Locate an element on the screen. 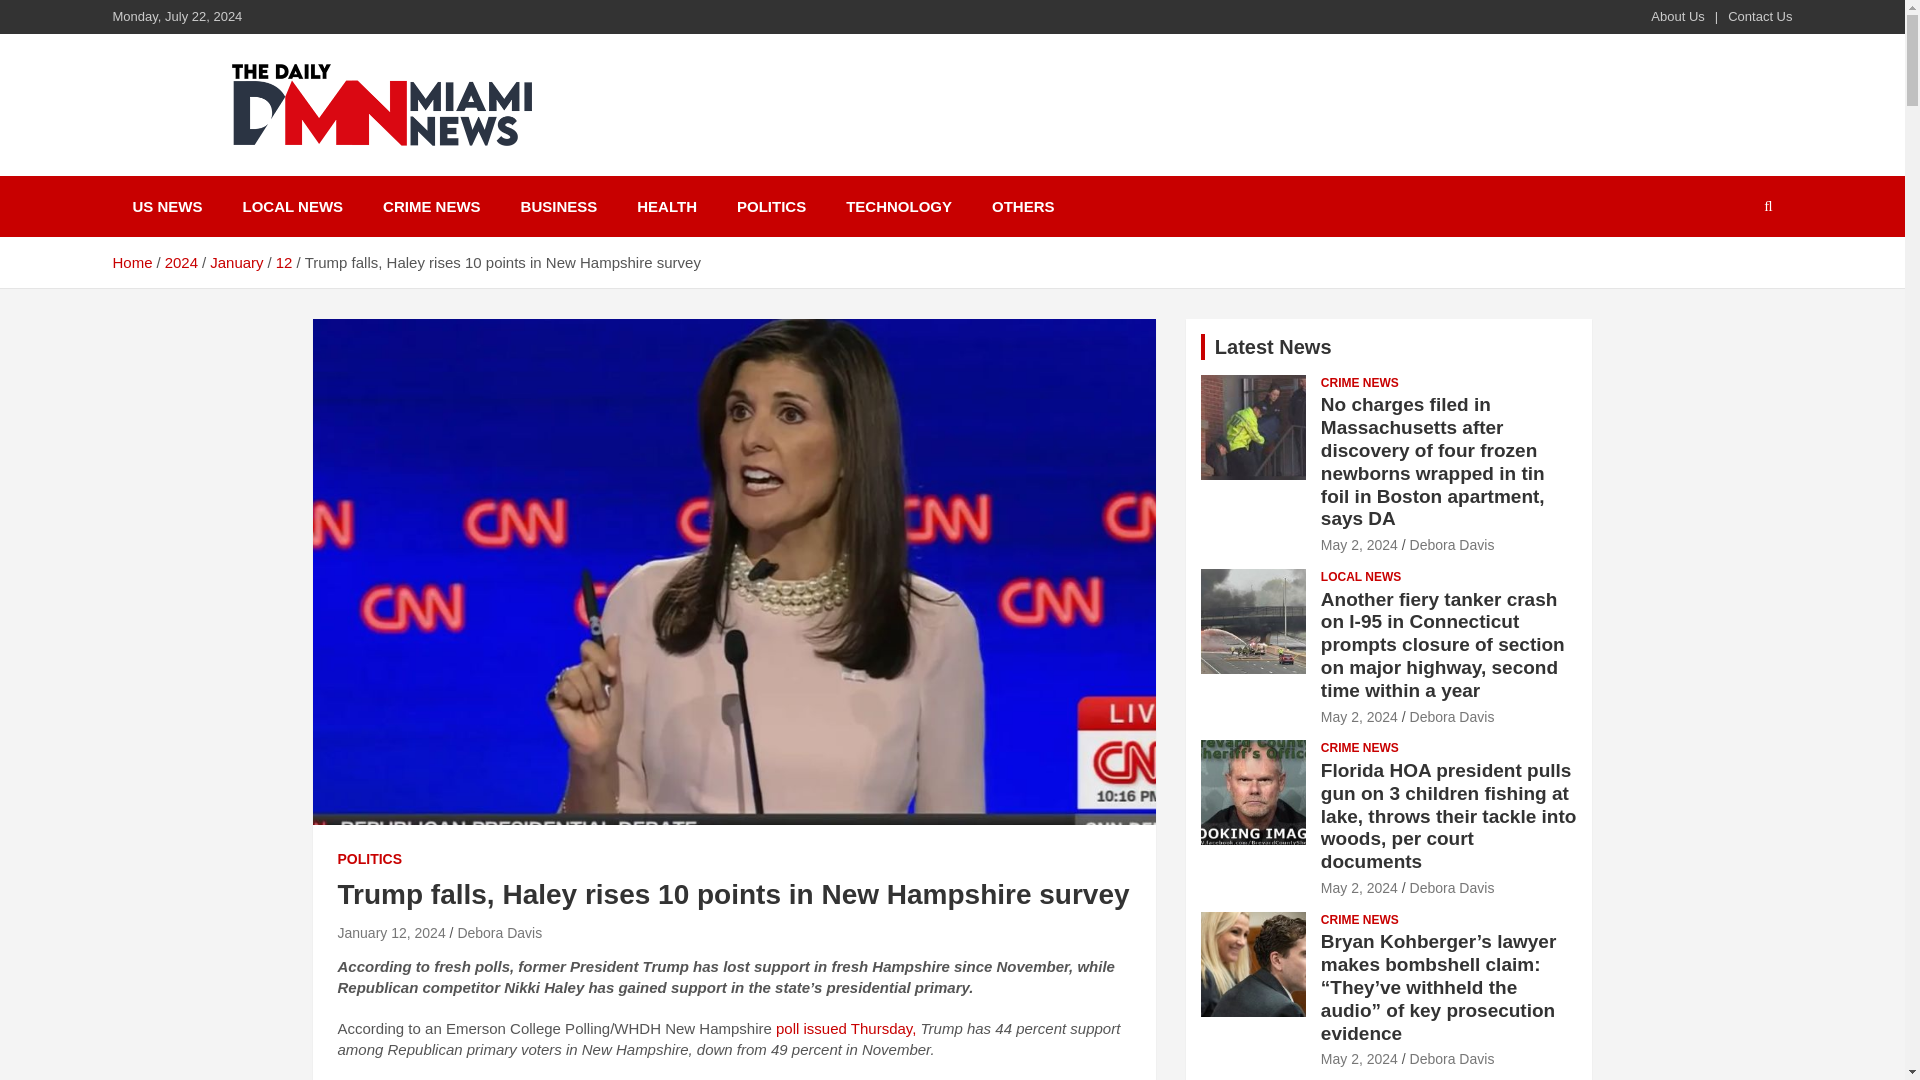  Debora Davis is located at coordinates (498, 932).